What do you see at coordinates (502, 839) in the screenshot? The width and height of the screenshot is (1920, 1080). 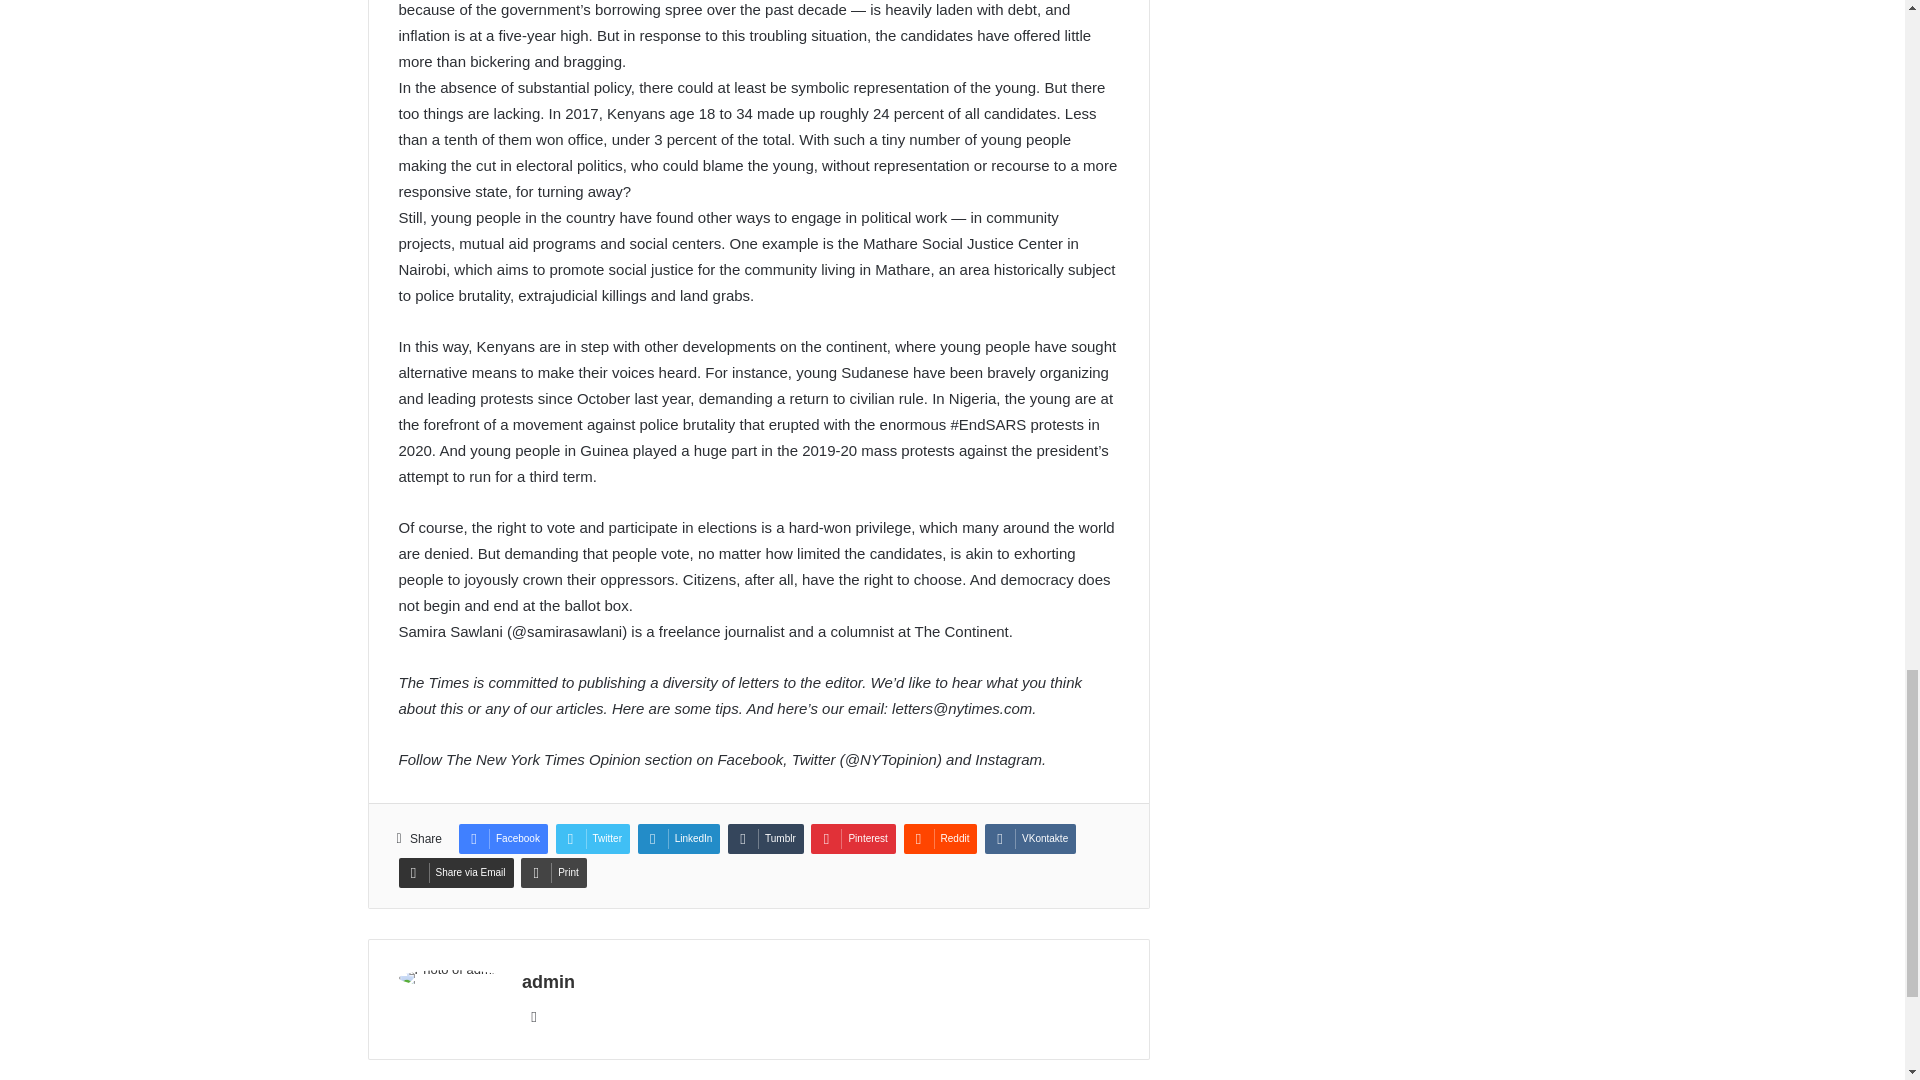 I see `Facebook` at bounding box center [502, 839].